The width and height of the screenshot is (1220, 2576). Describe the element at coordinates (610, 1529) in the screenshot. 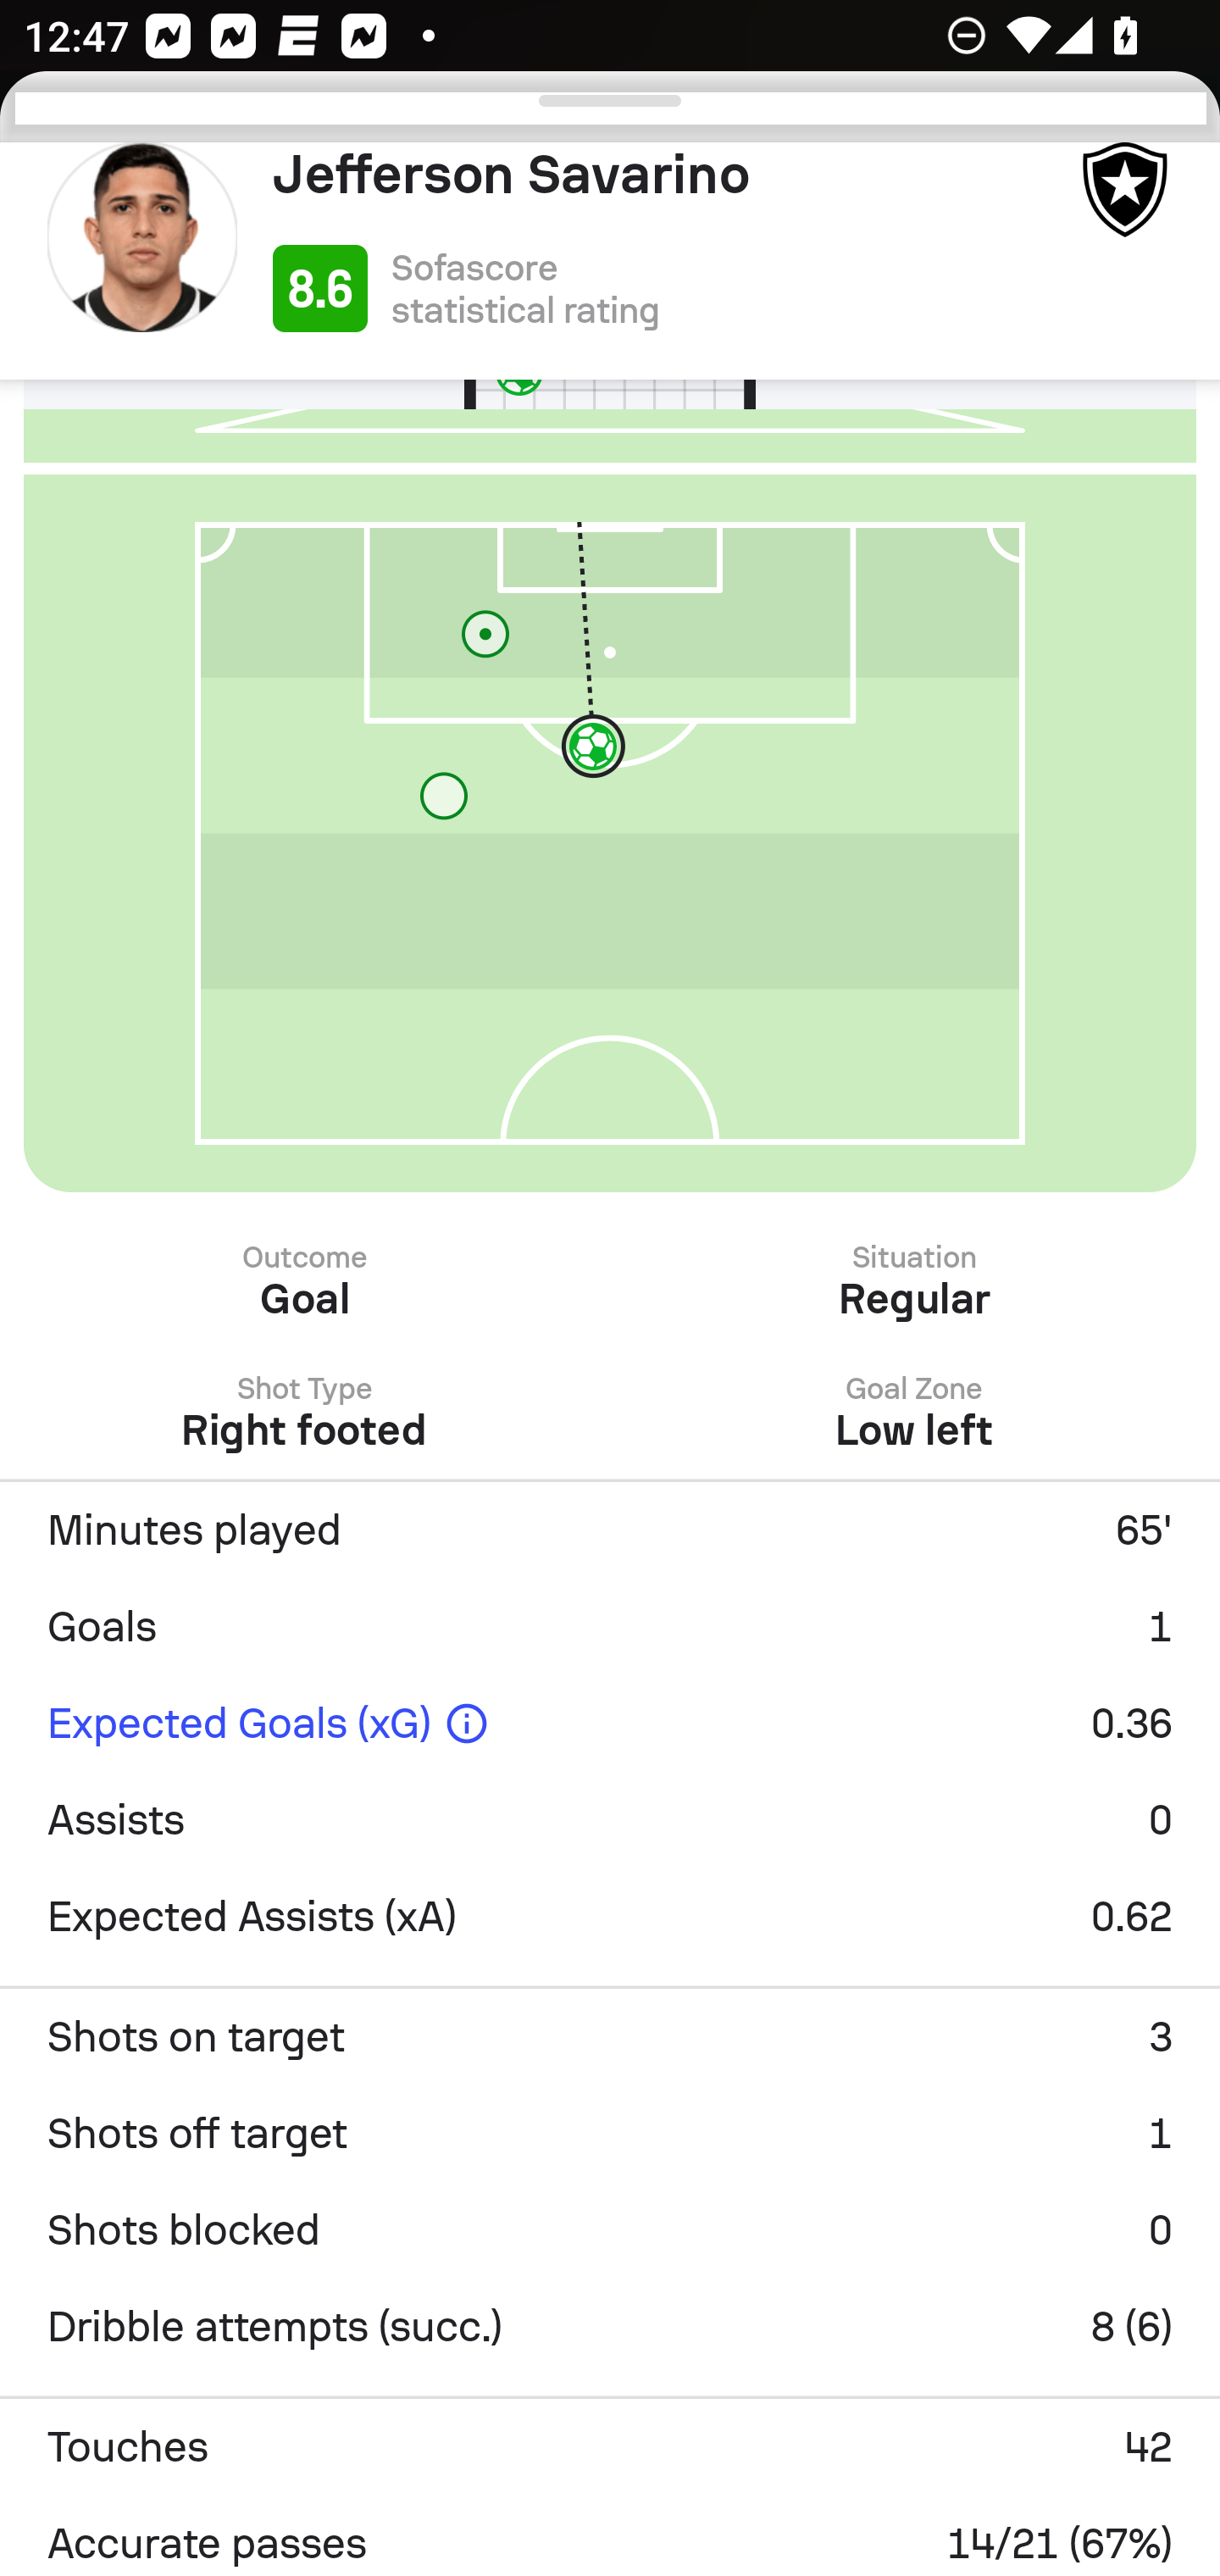

I see `Minutes played 65'` at that location.